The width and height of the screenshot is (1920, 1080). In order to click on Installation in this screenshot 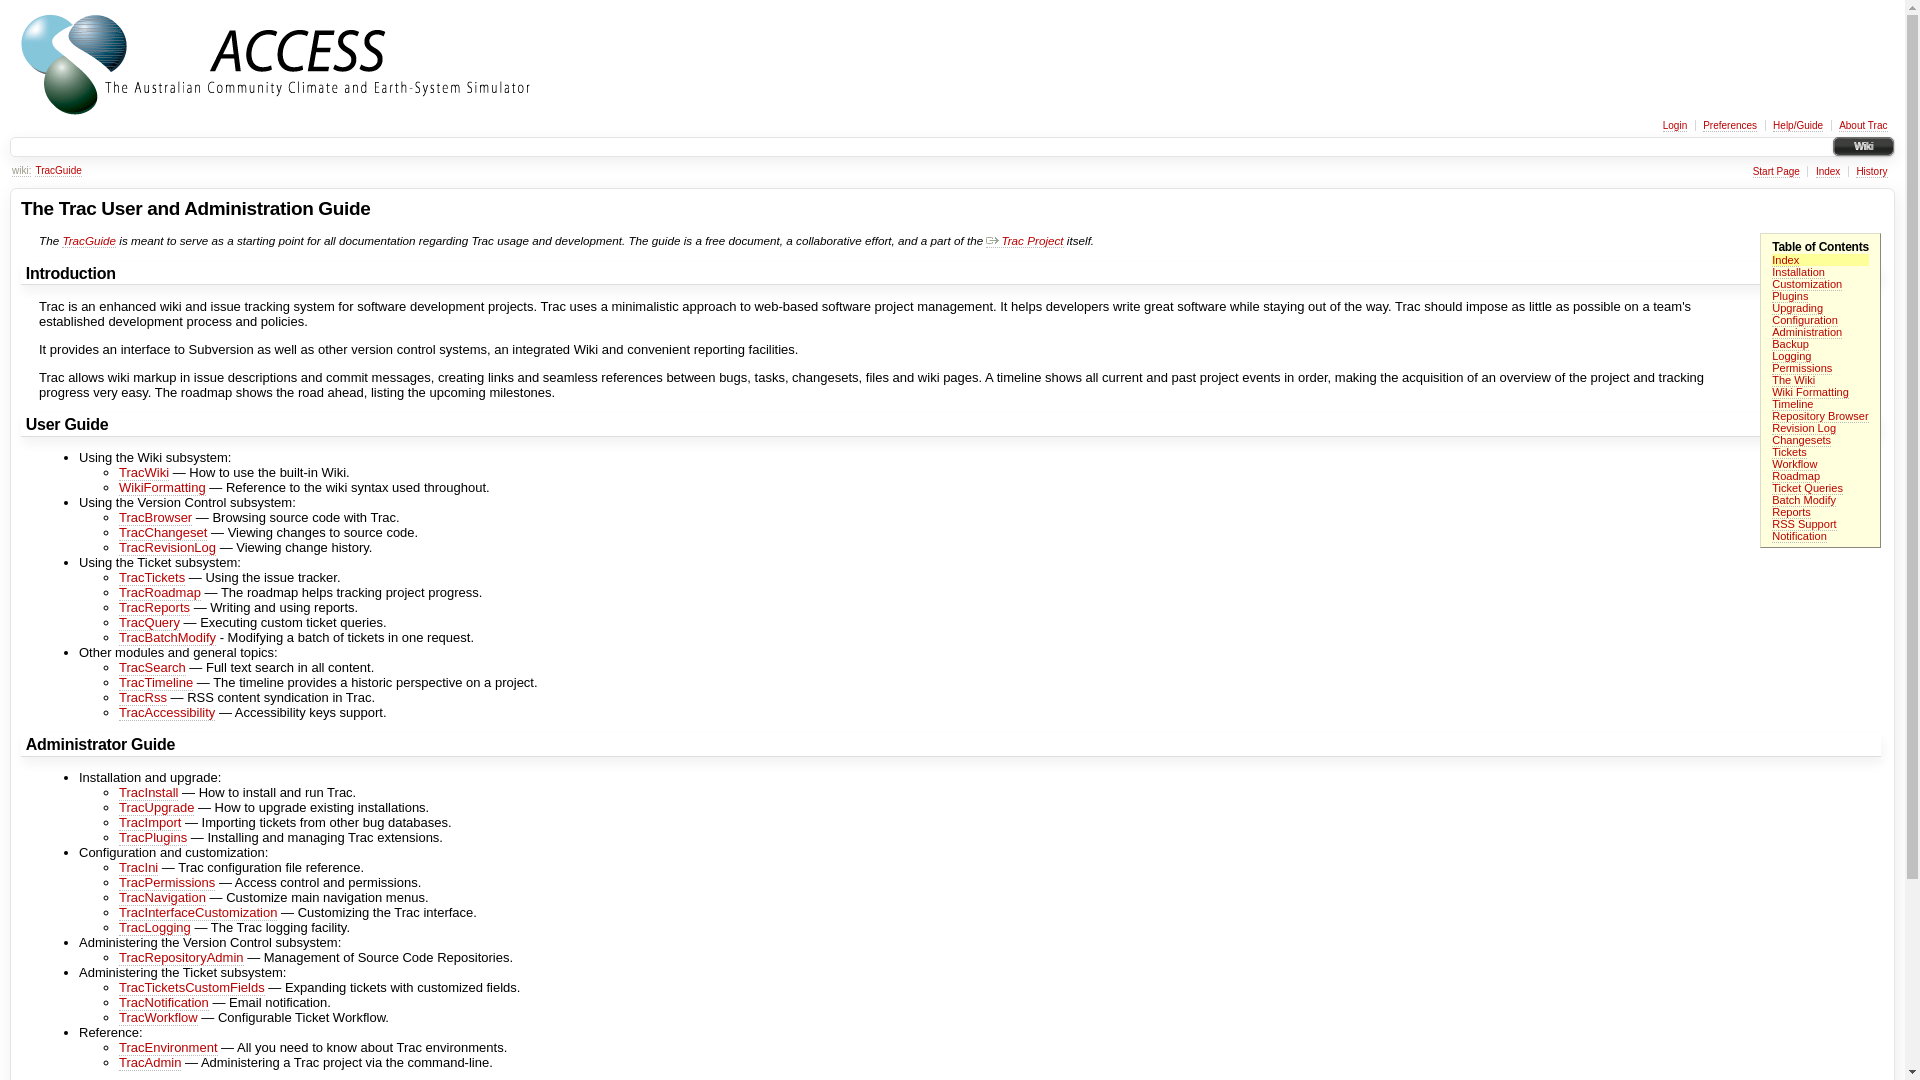, I will do `click(1798, 272)`.